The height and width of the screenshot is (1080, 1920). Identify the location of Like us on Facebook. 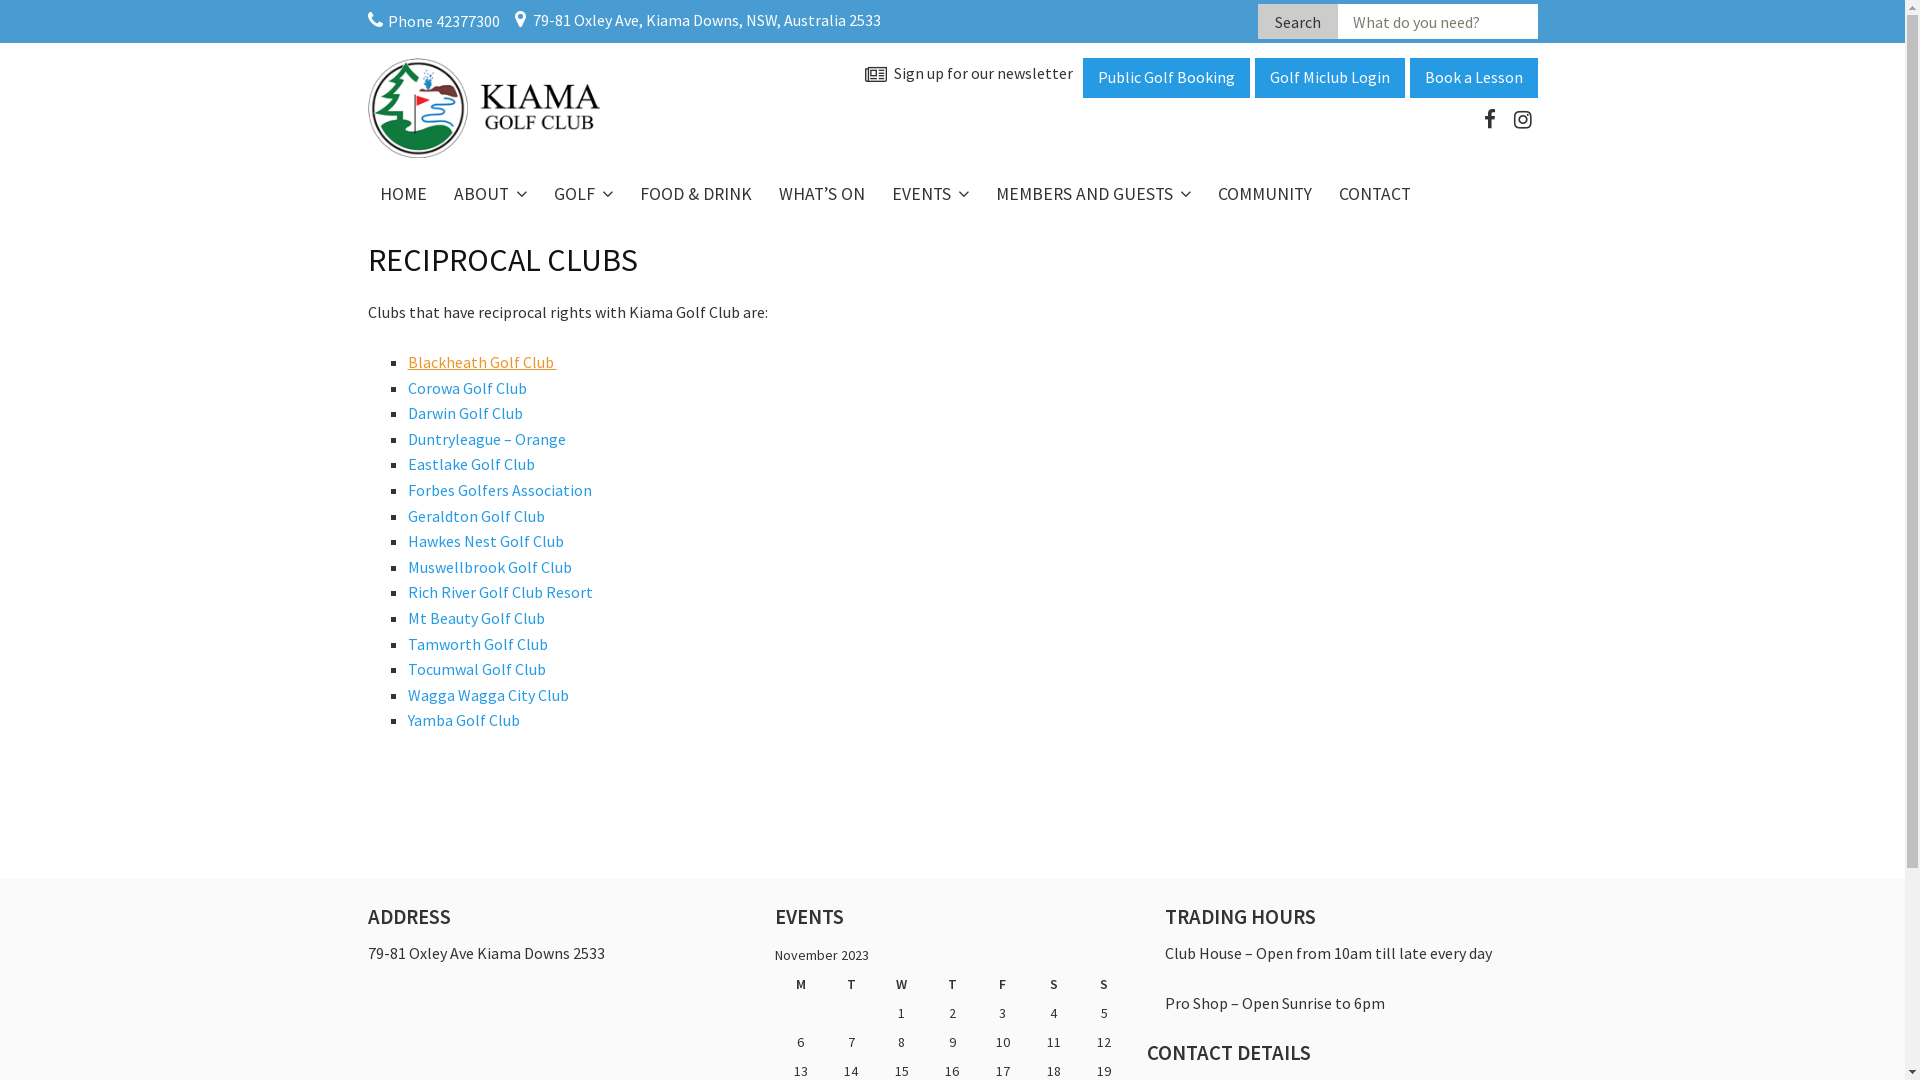
(1489, 123).